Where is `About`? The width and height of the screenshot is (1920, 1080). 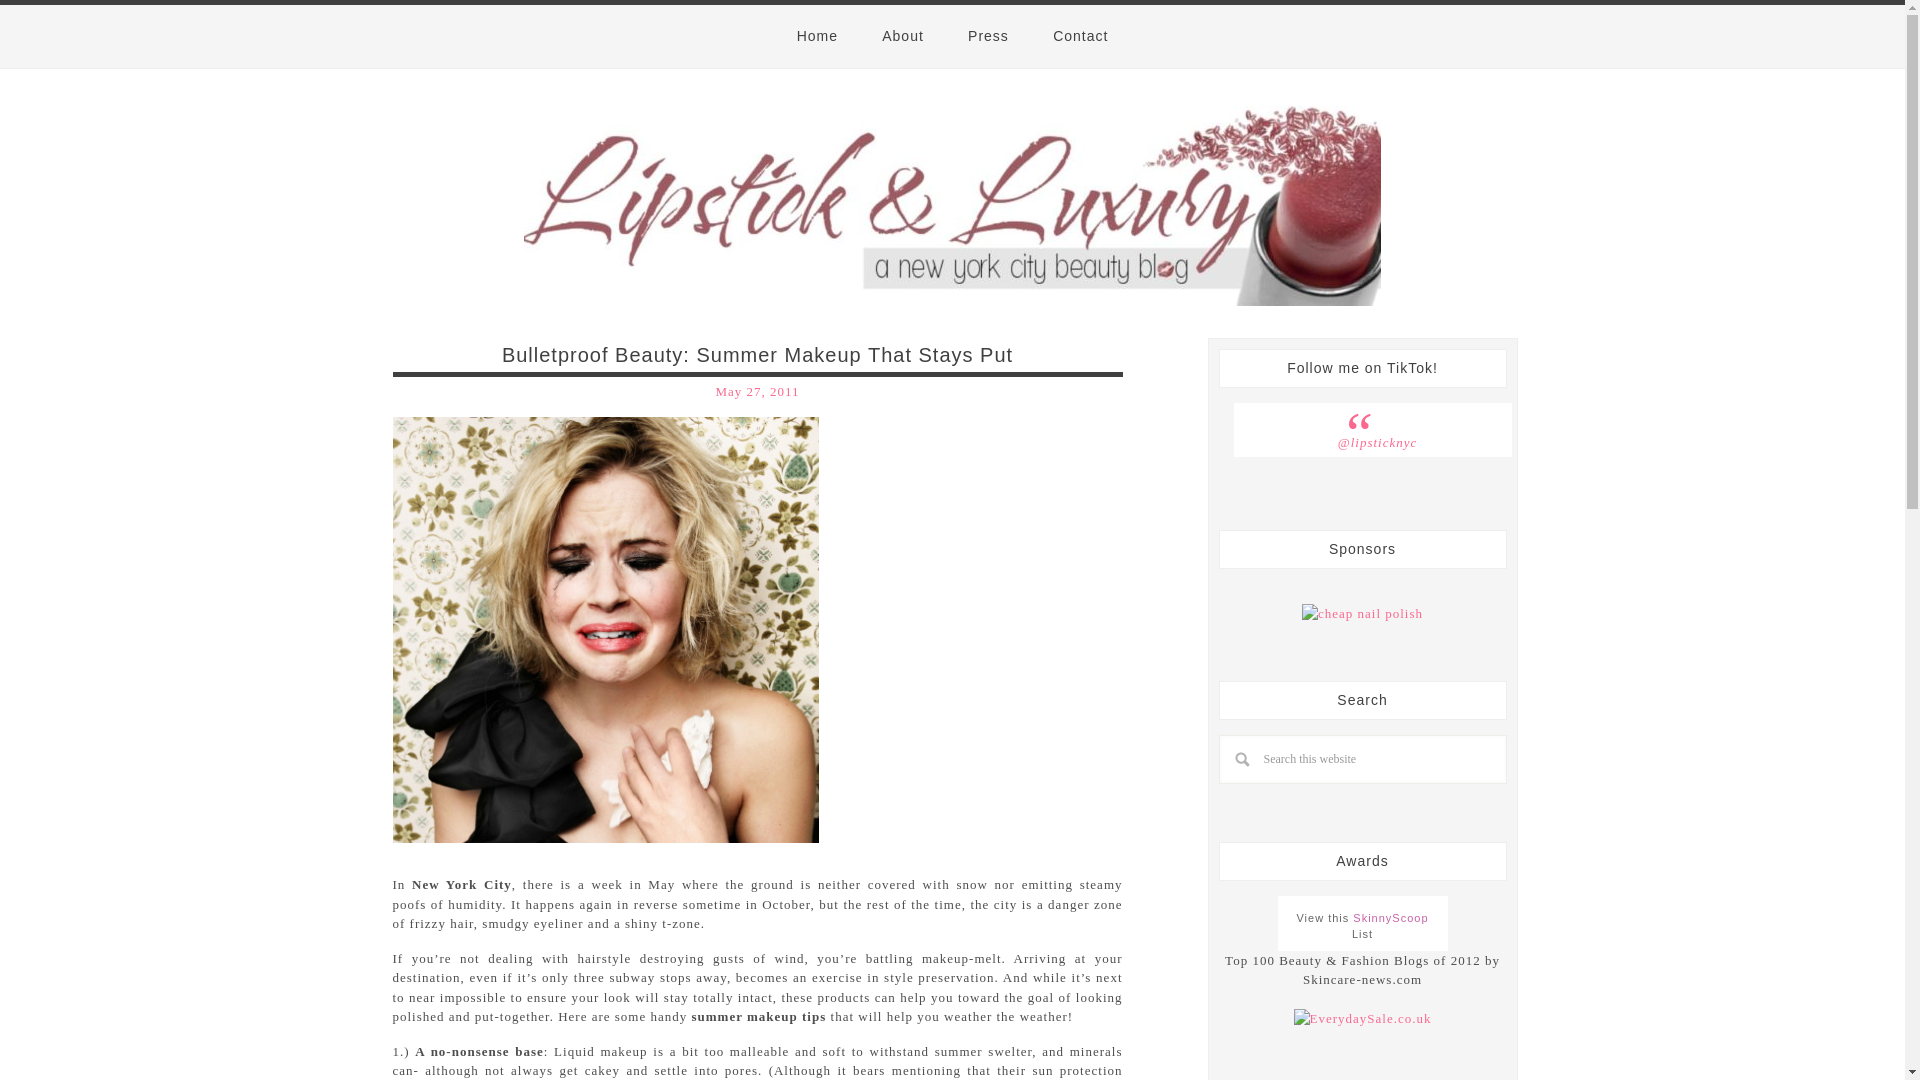 About is located at coordinates (903, 36).